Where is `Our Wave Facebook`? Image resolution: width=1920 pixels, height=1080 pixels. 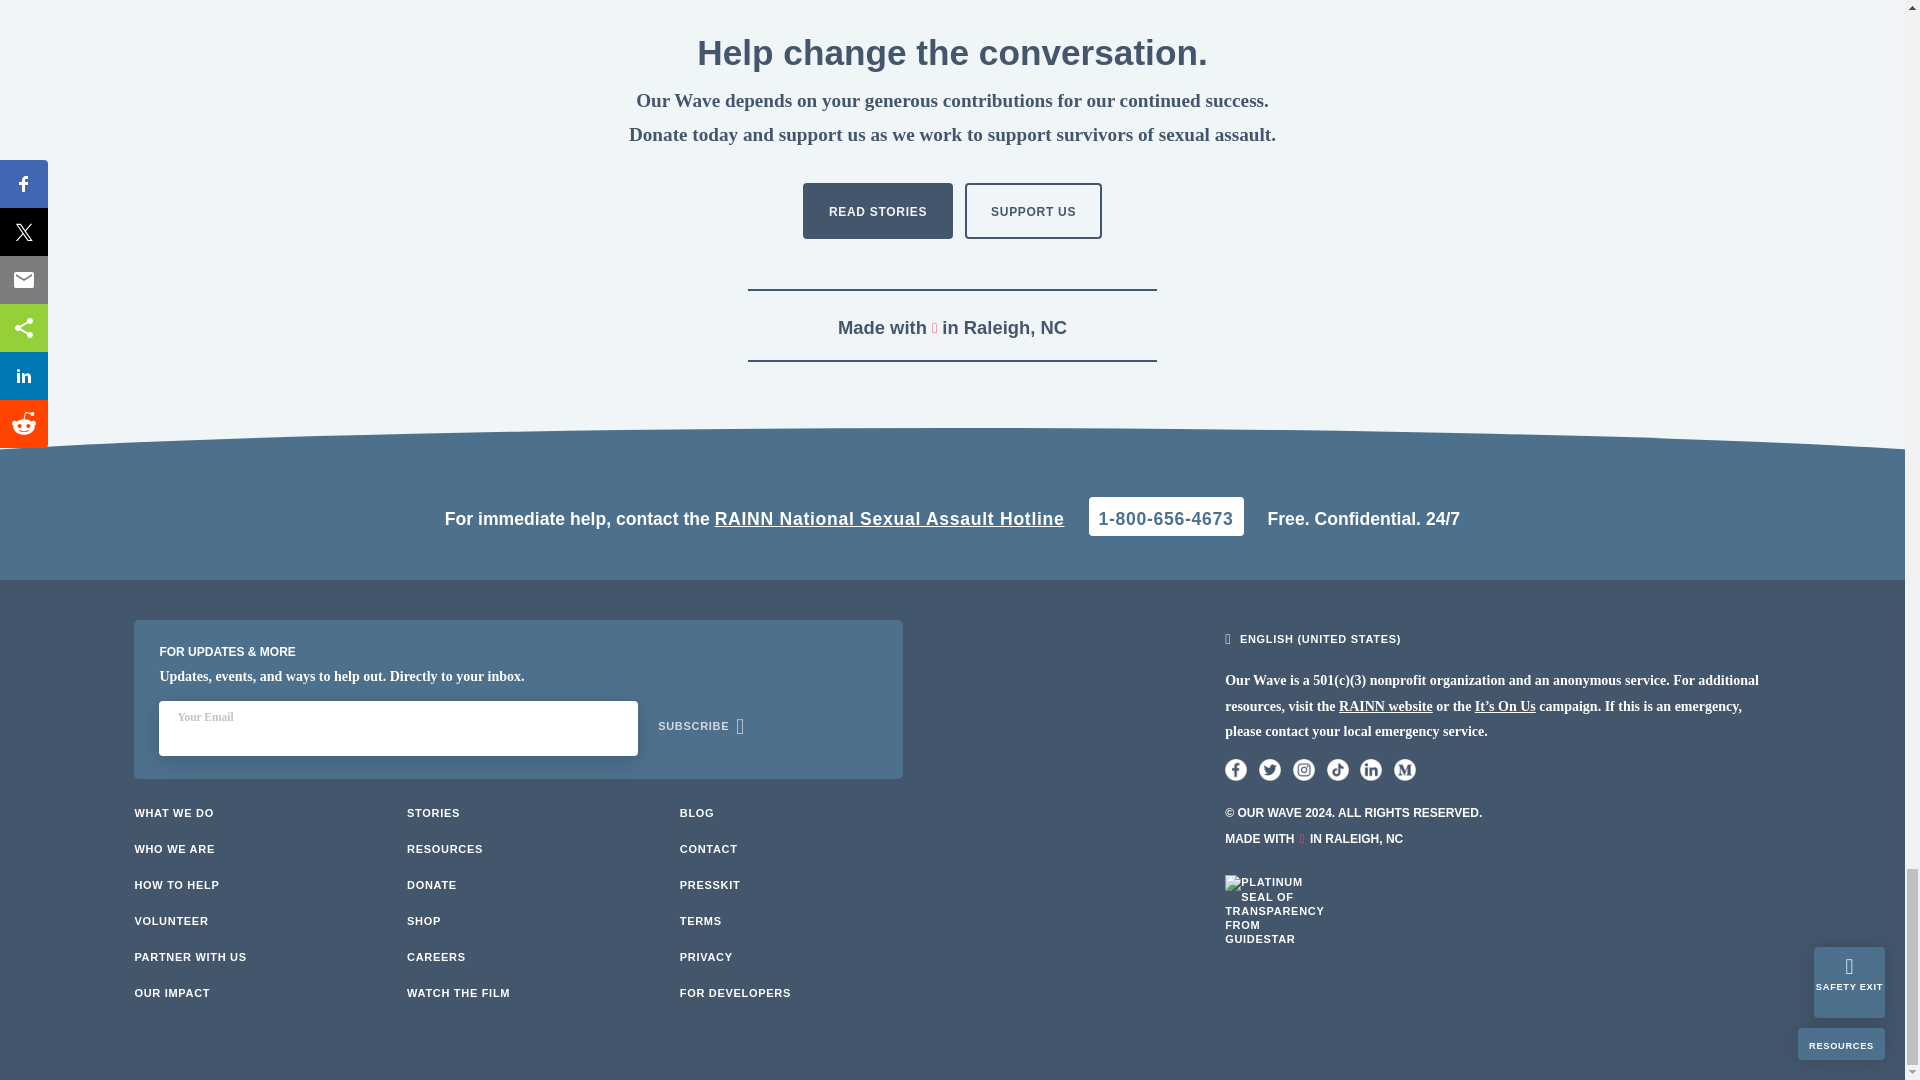 Our Wave Facebook is located at coordinates (1235, 770).